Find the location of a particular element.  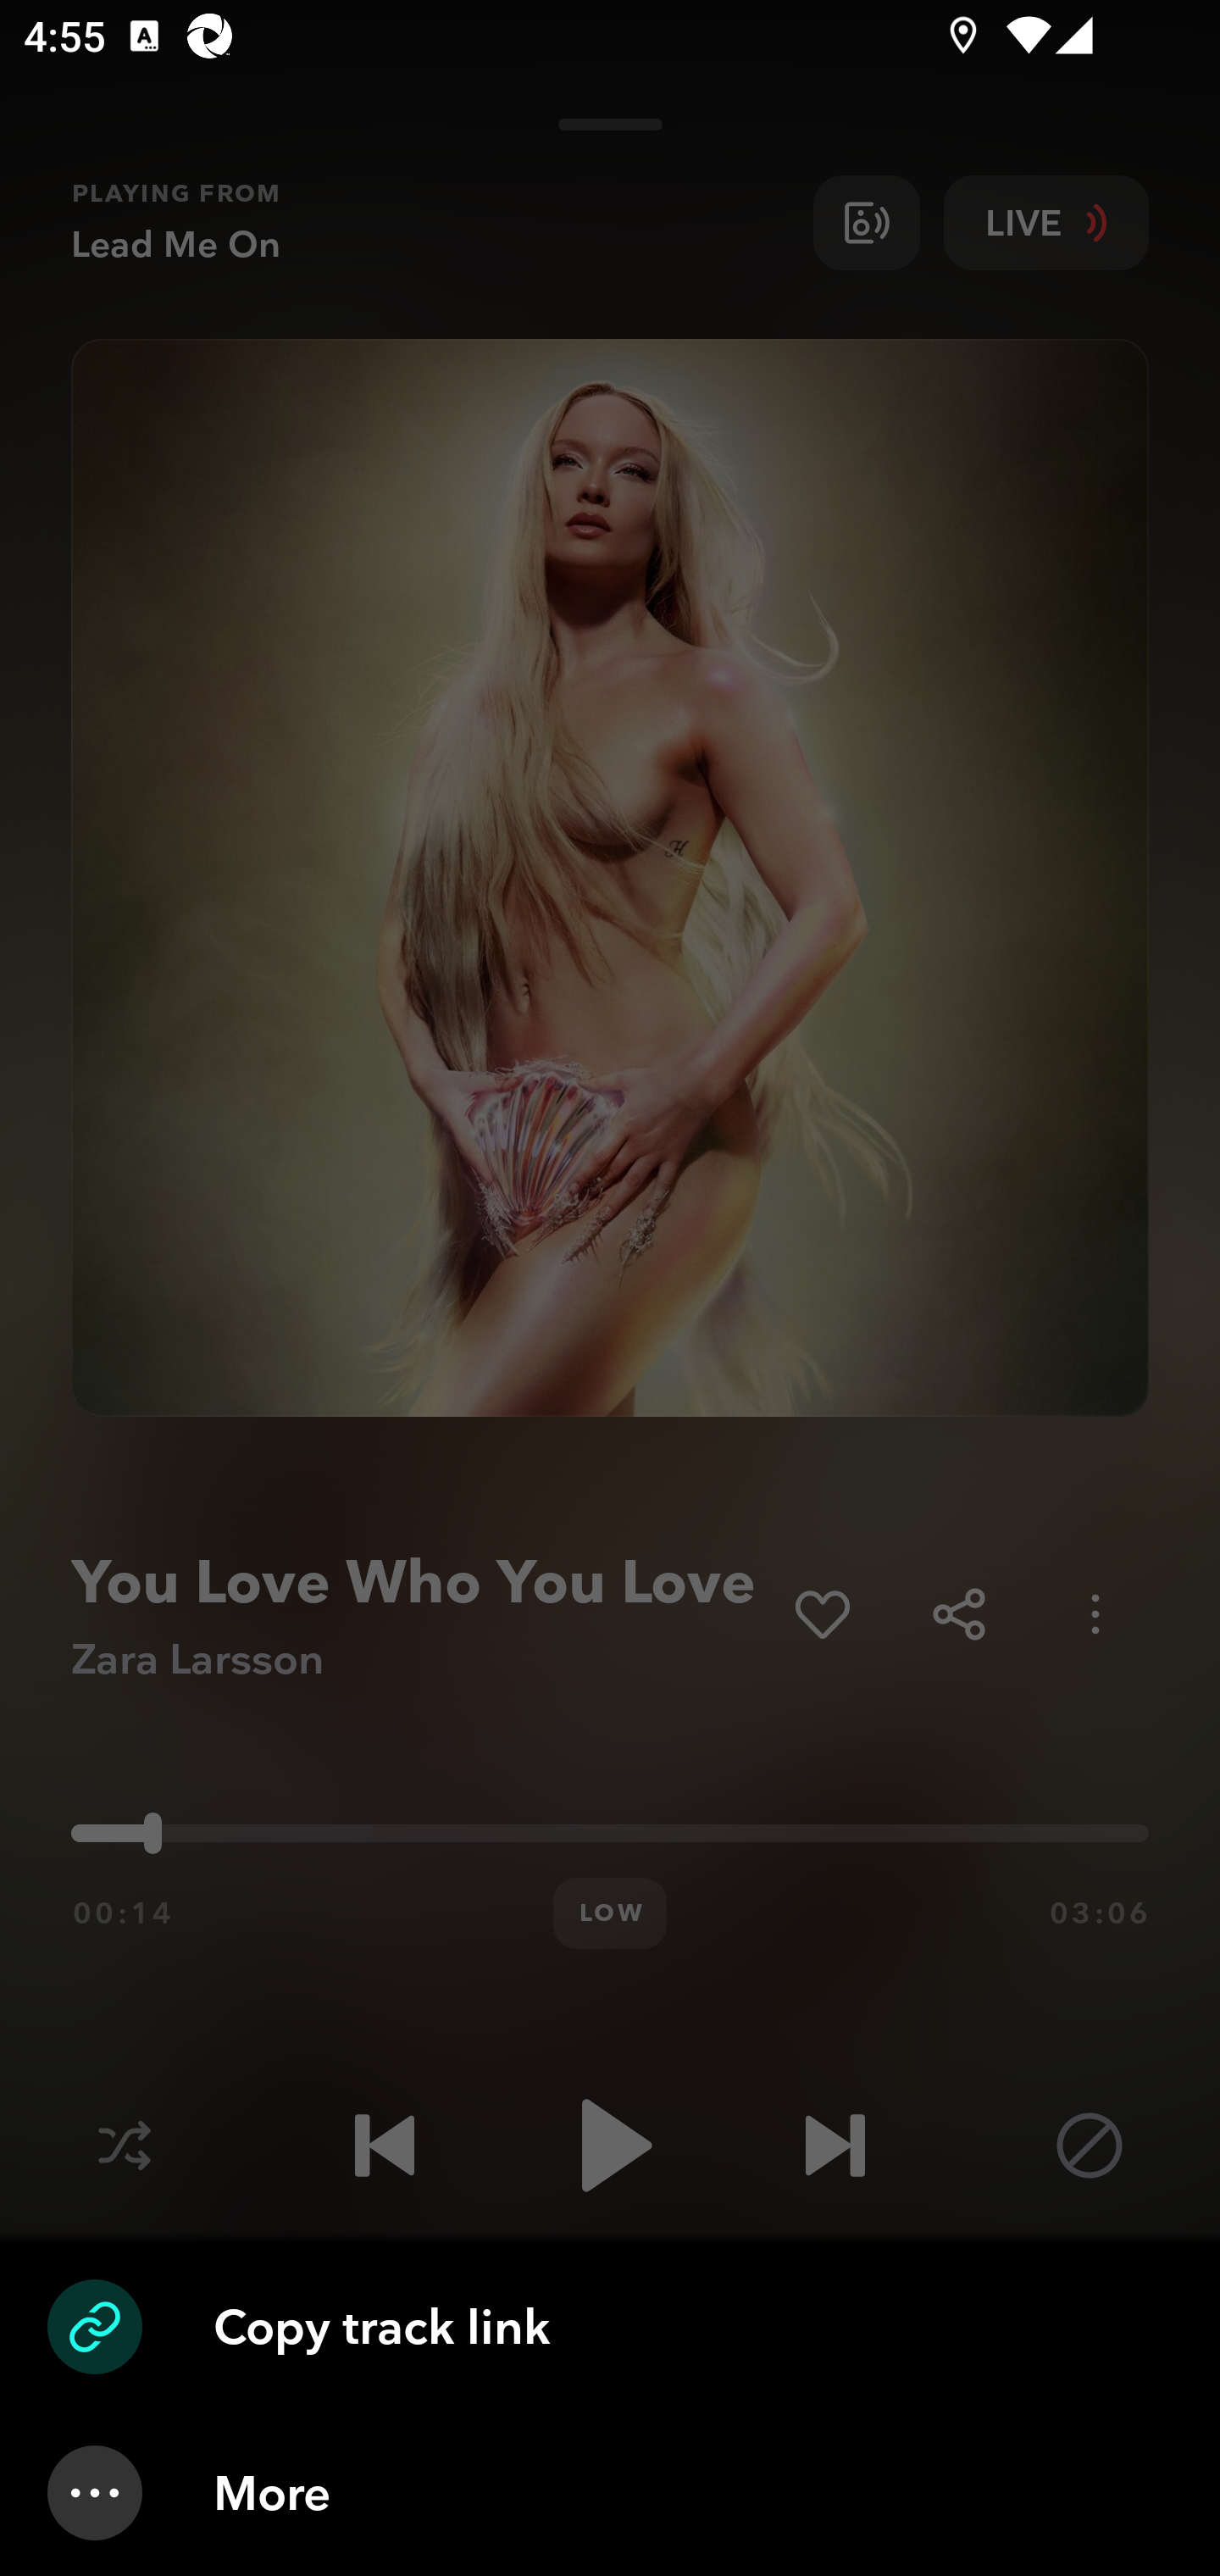

More is located at coordinates (610, 2493).